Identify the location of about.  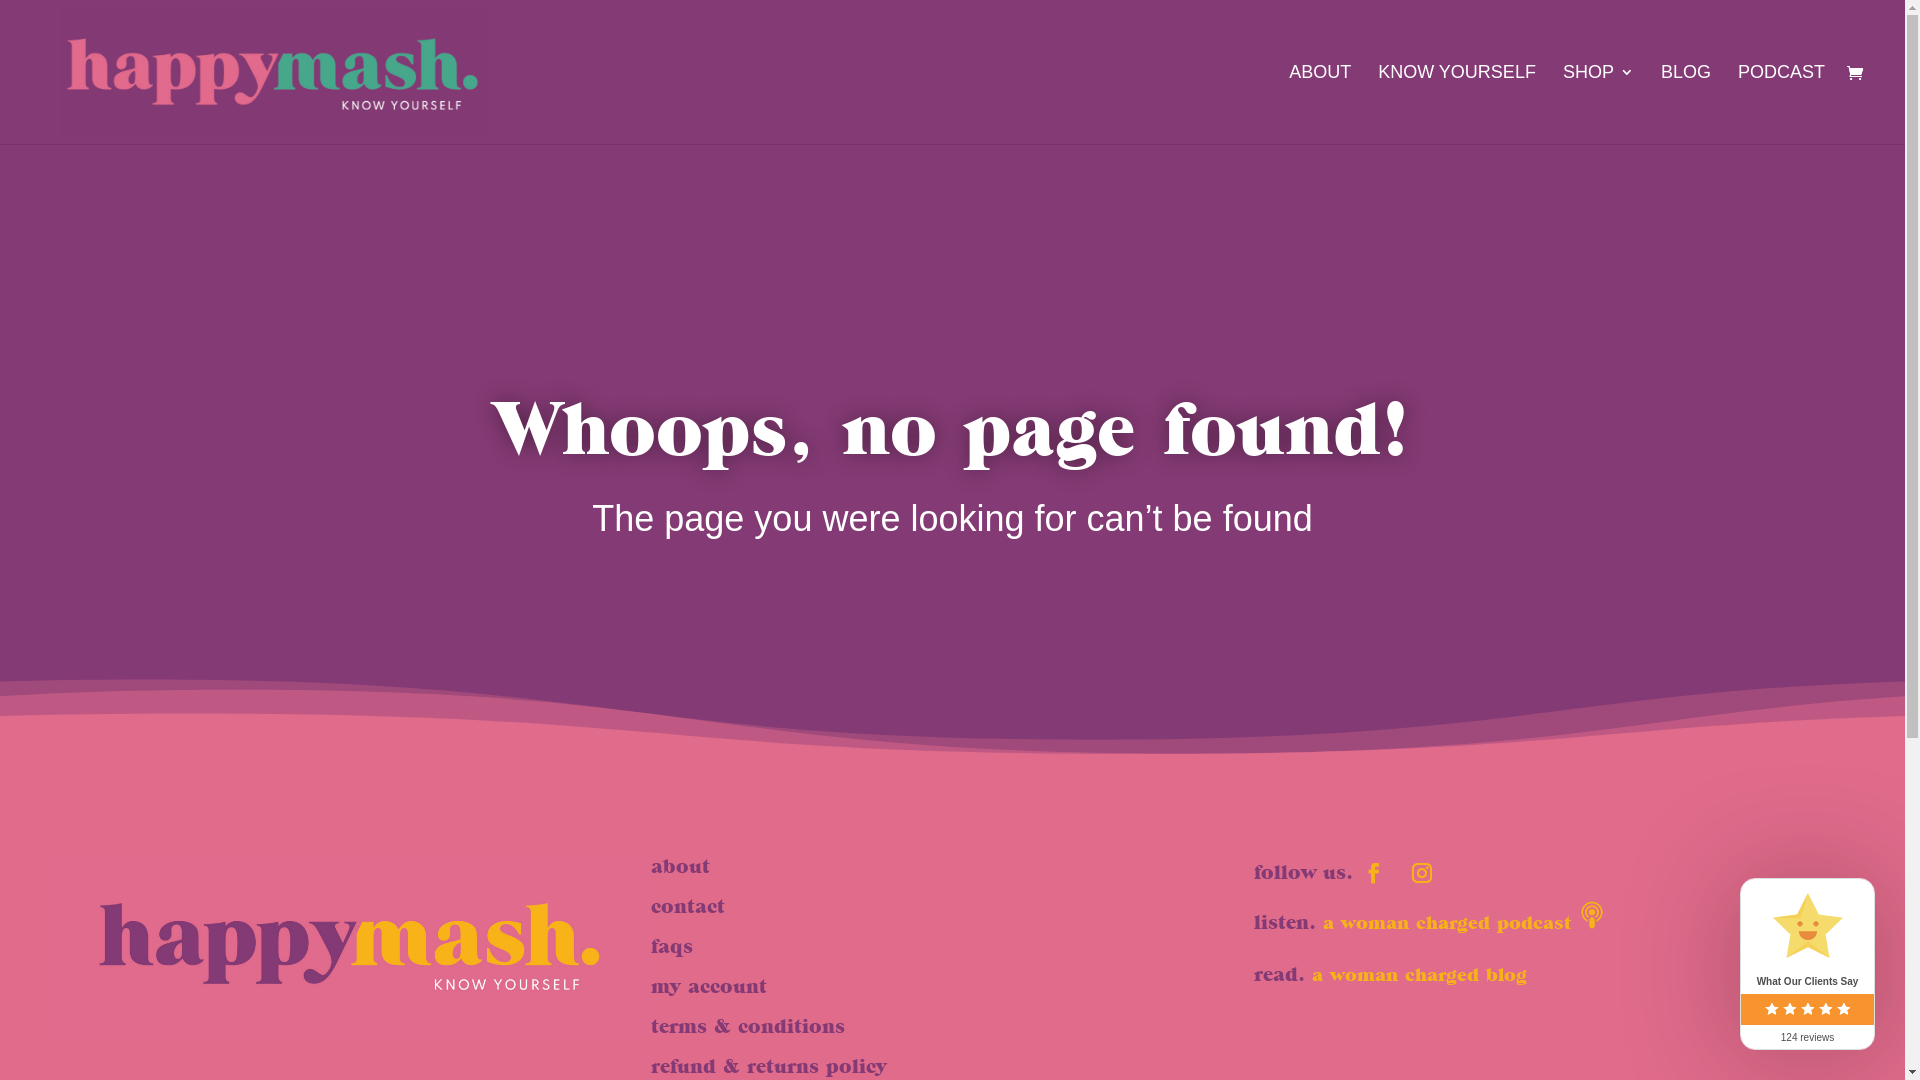
(680, 866).